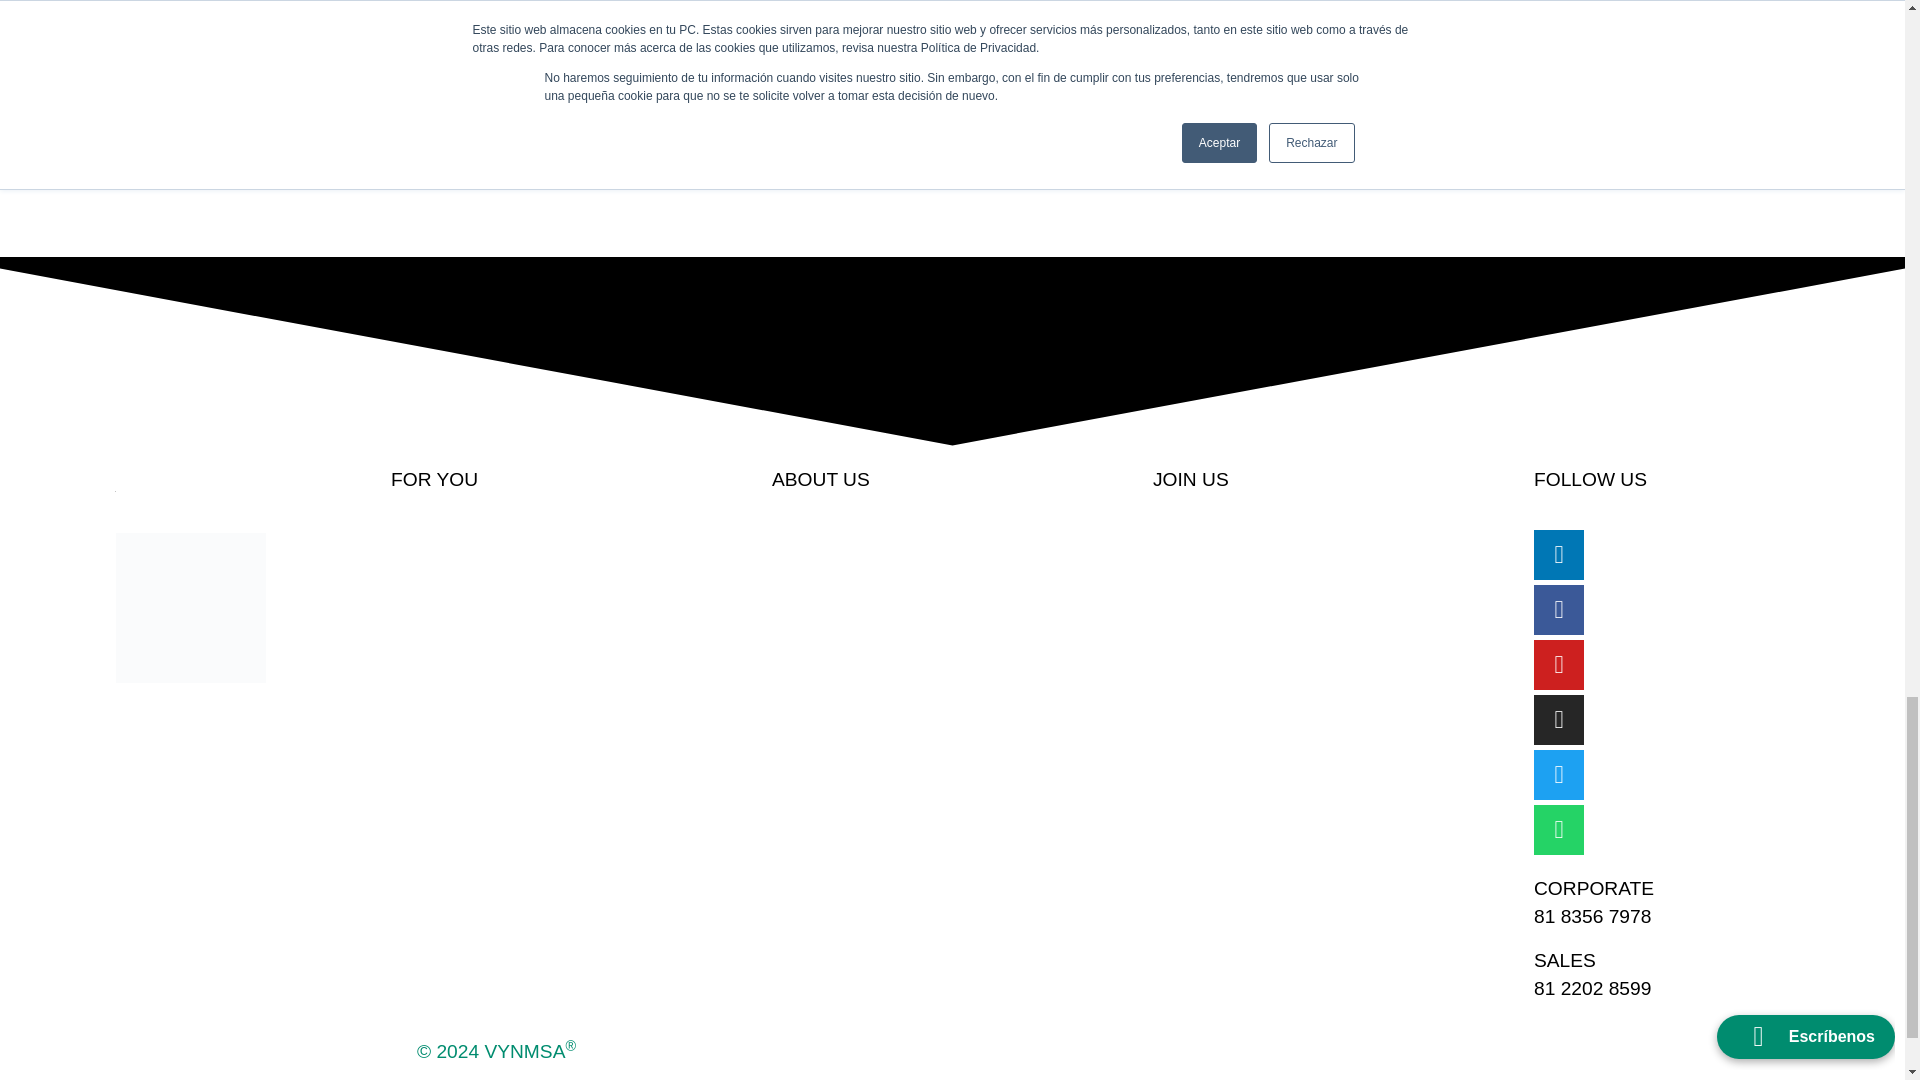 This screenshot has height=1080, width=1920. I want to click on WeChat-VYNMSA, so click(190, 608).